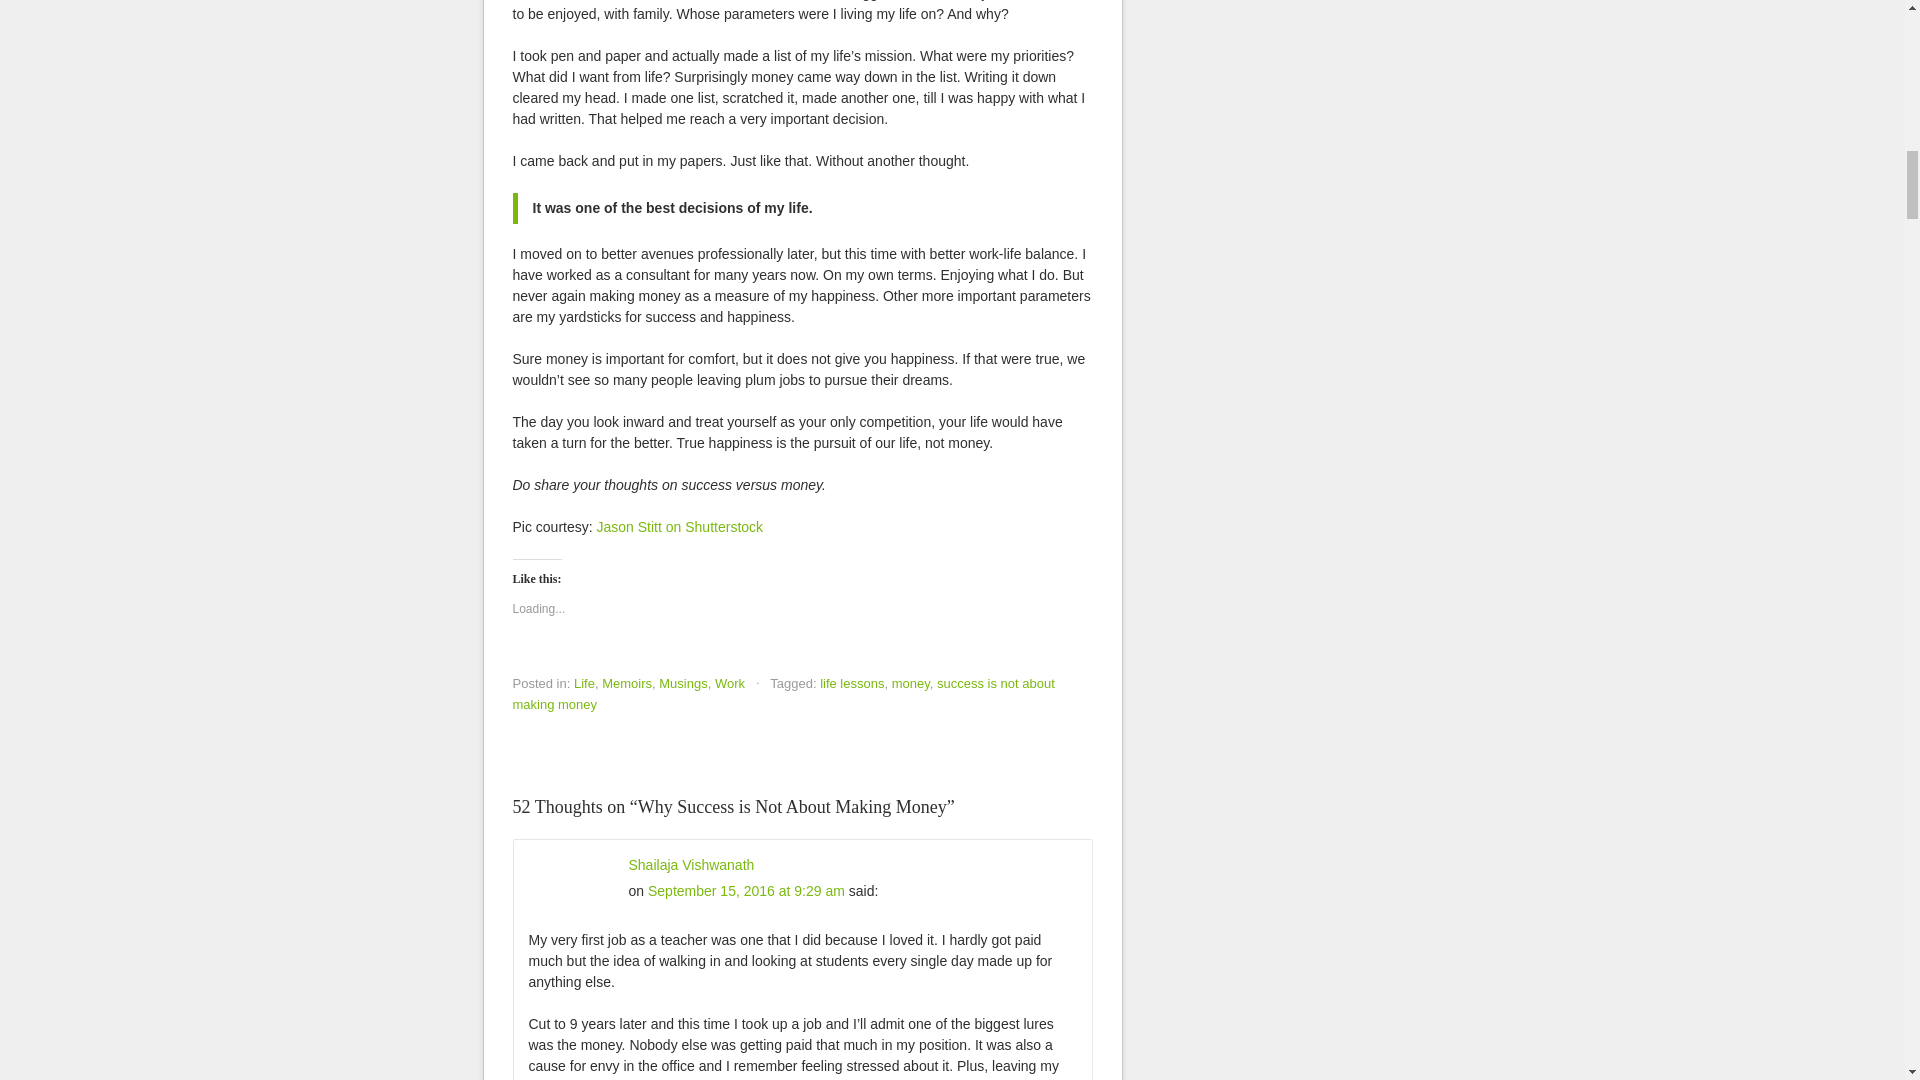 The image size is (1920, 1080). Describe the element at coordinates (682, 684) in the screenshot. I see `Musings` at that location.